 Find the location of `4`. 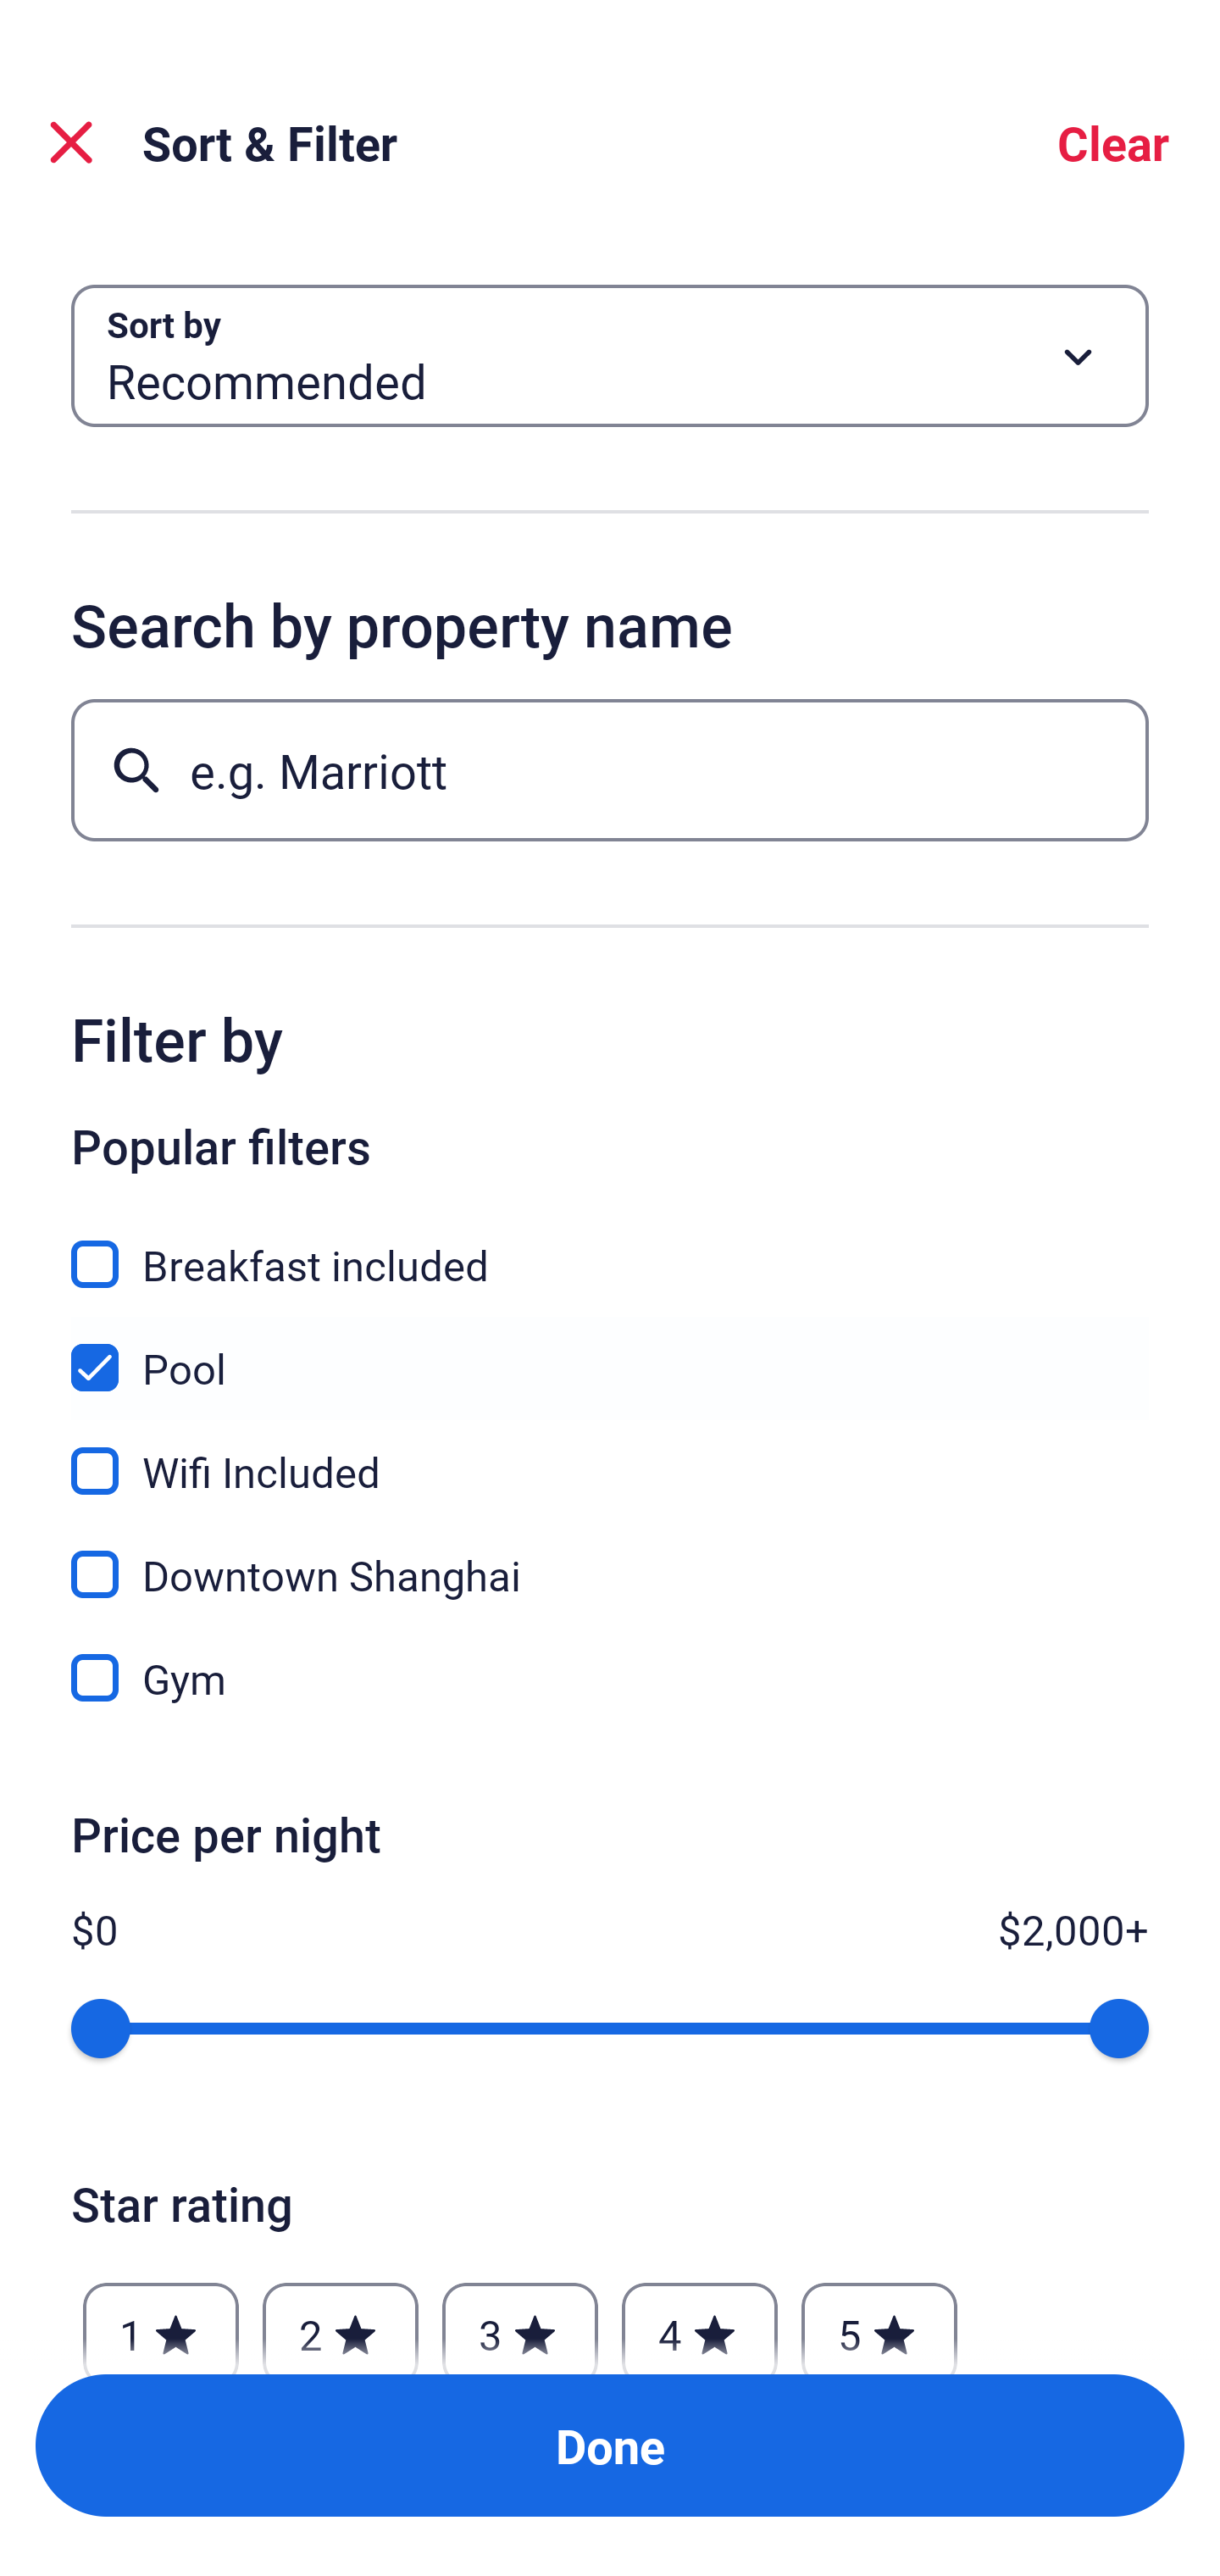

4 is located at coordinates (700, 2319).